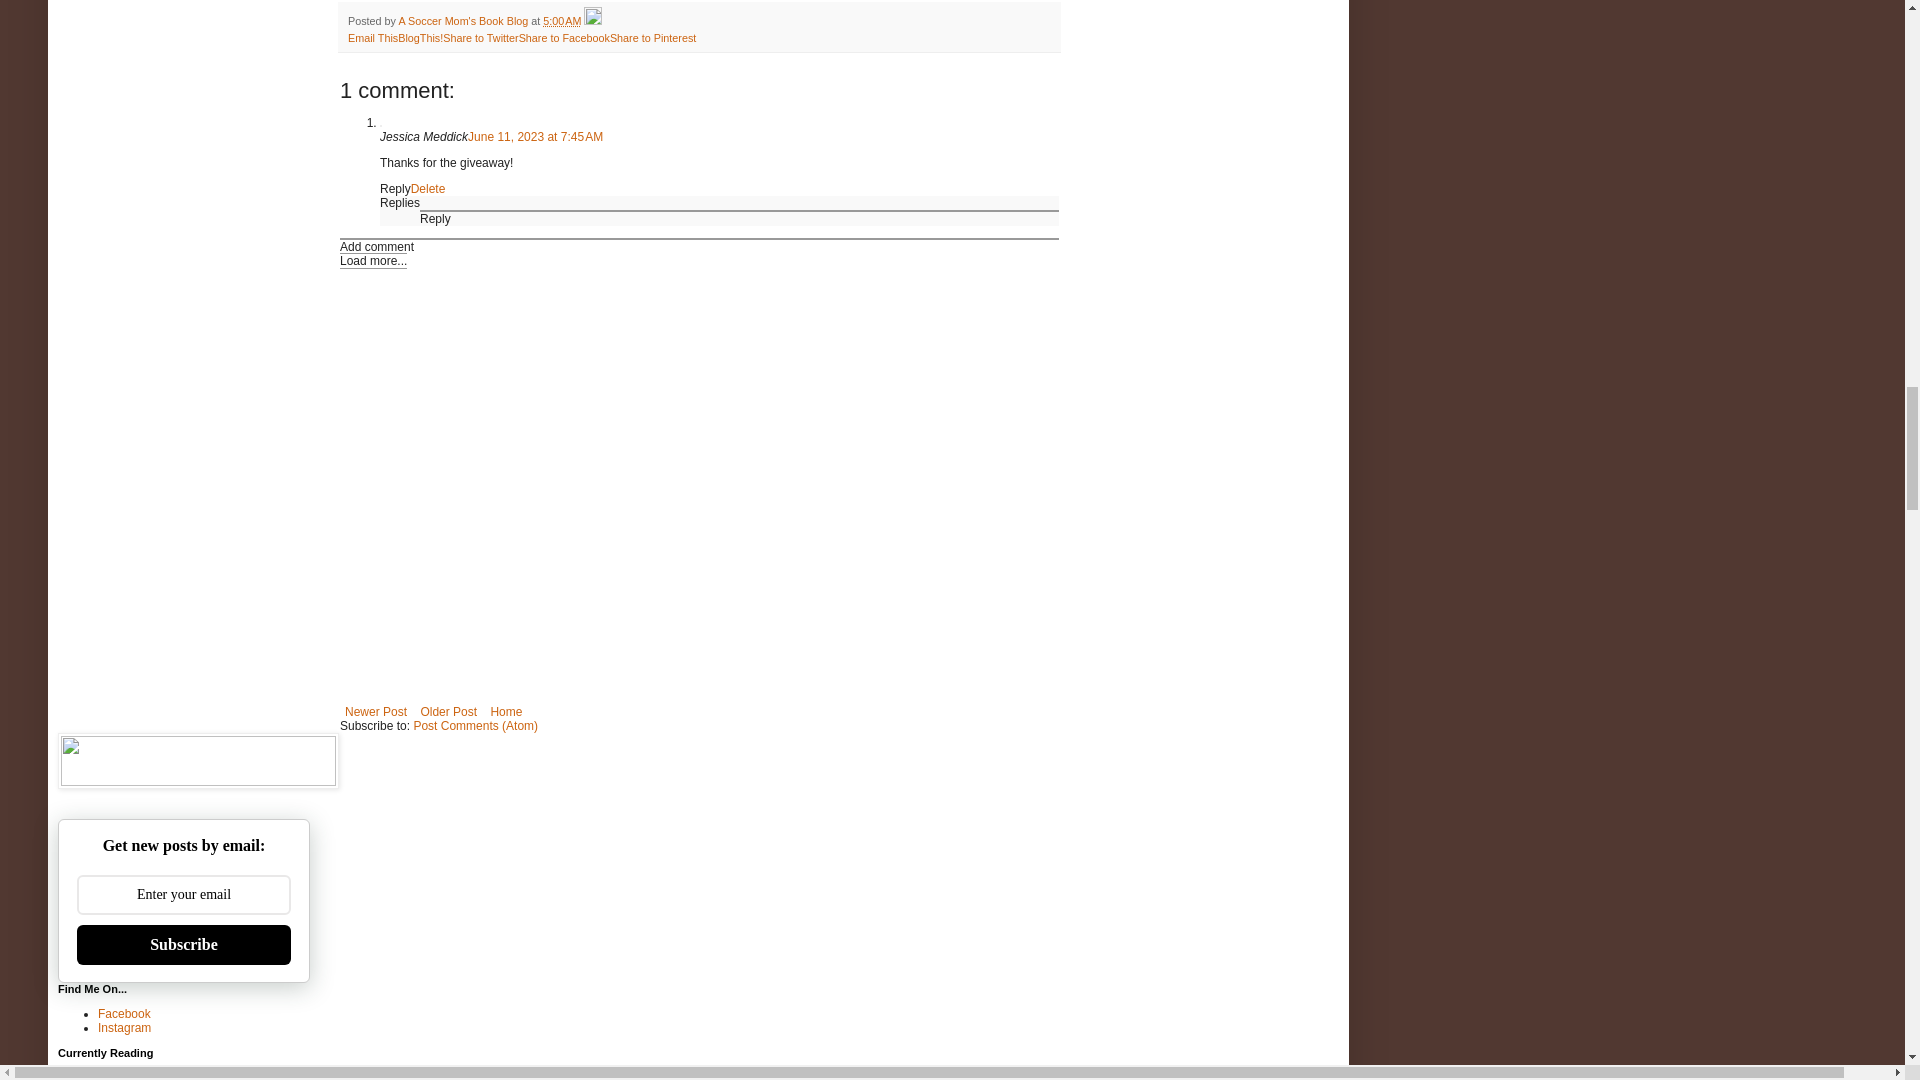 Image resolution: width=1920 pixels, height=1080 pixels. I want to click on Older Post, so click(448, 711).